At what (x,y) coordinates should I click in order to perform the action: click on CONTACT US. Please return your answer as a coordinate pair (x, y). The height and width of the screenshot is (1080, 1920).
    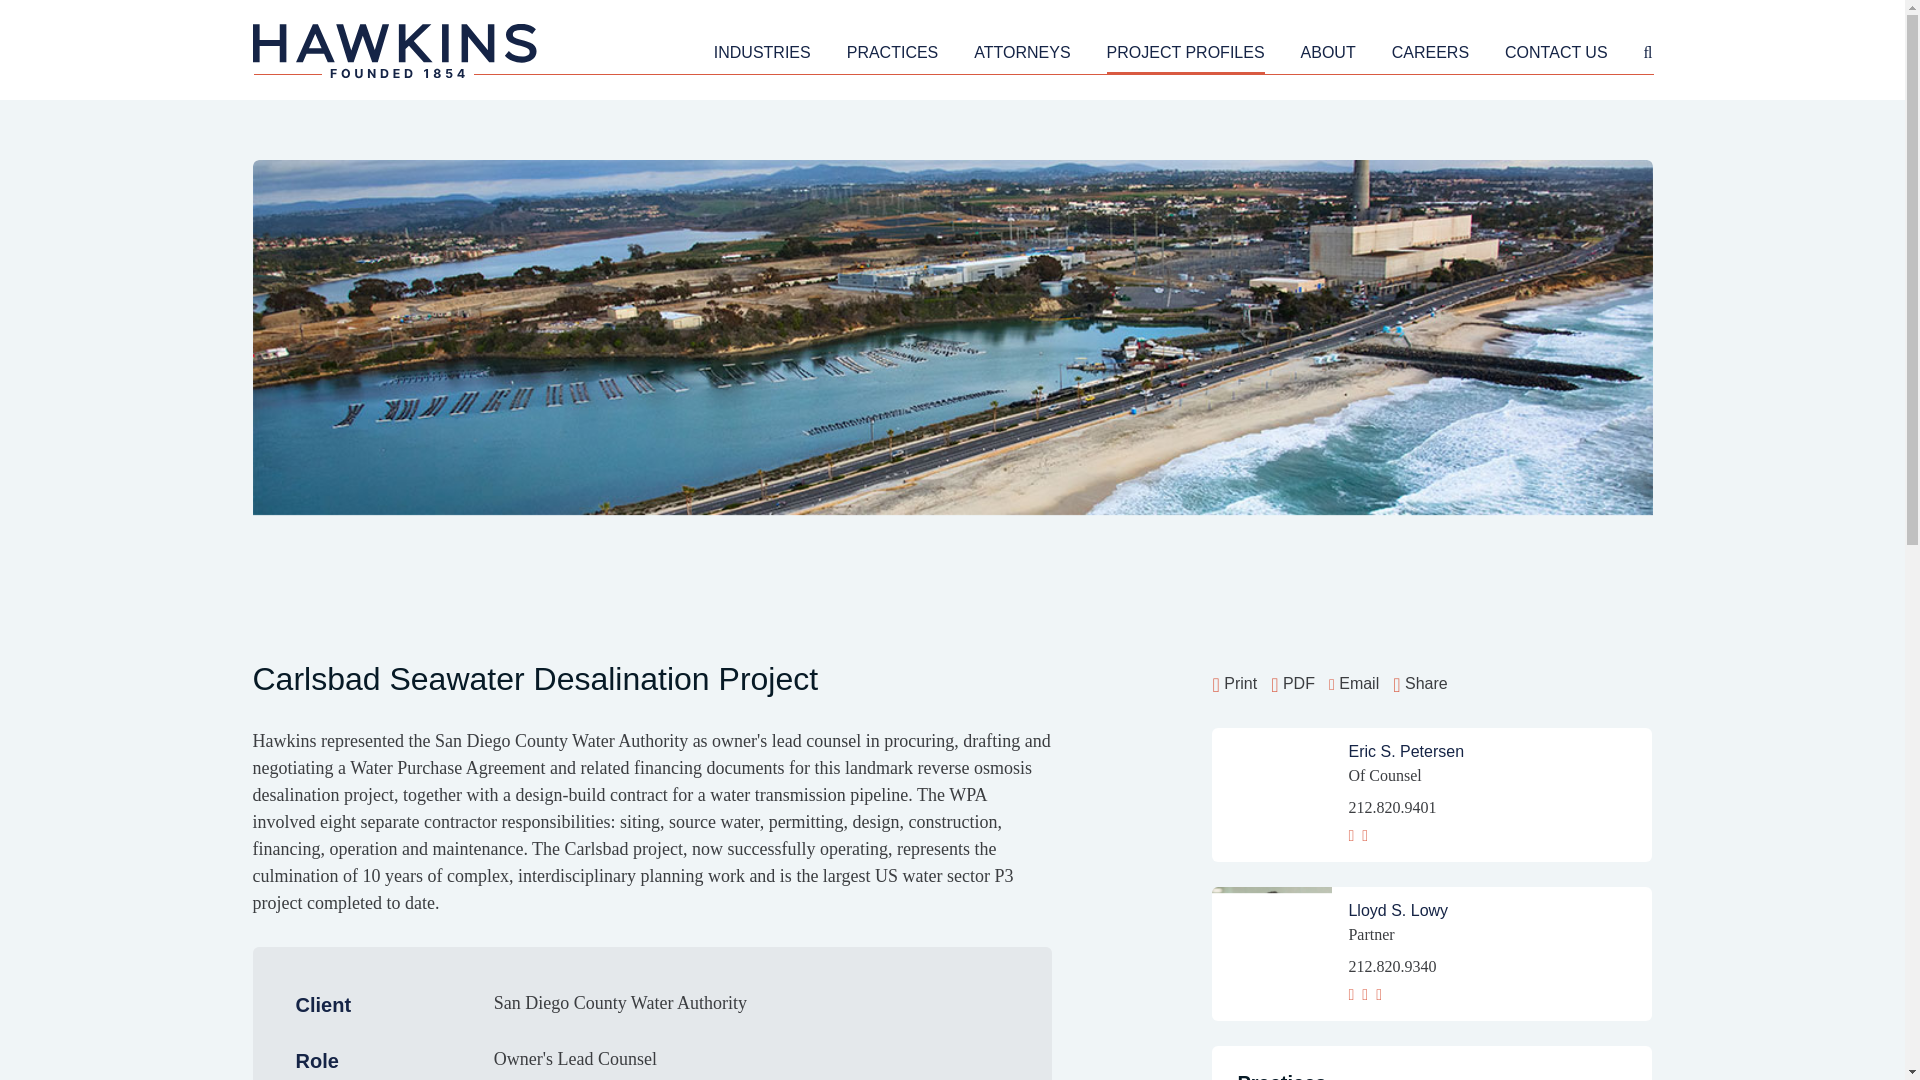
    Looking at the image, I should click on (1556, 56).